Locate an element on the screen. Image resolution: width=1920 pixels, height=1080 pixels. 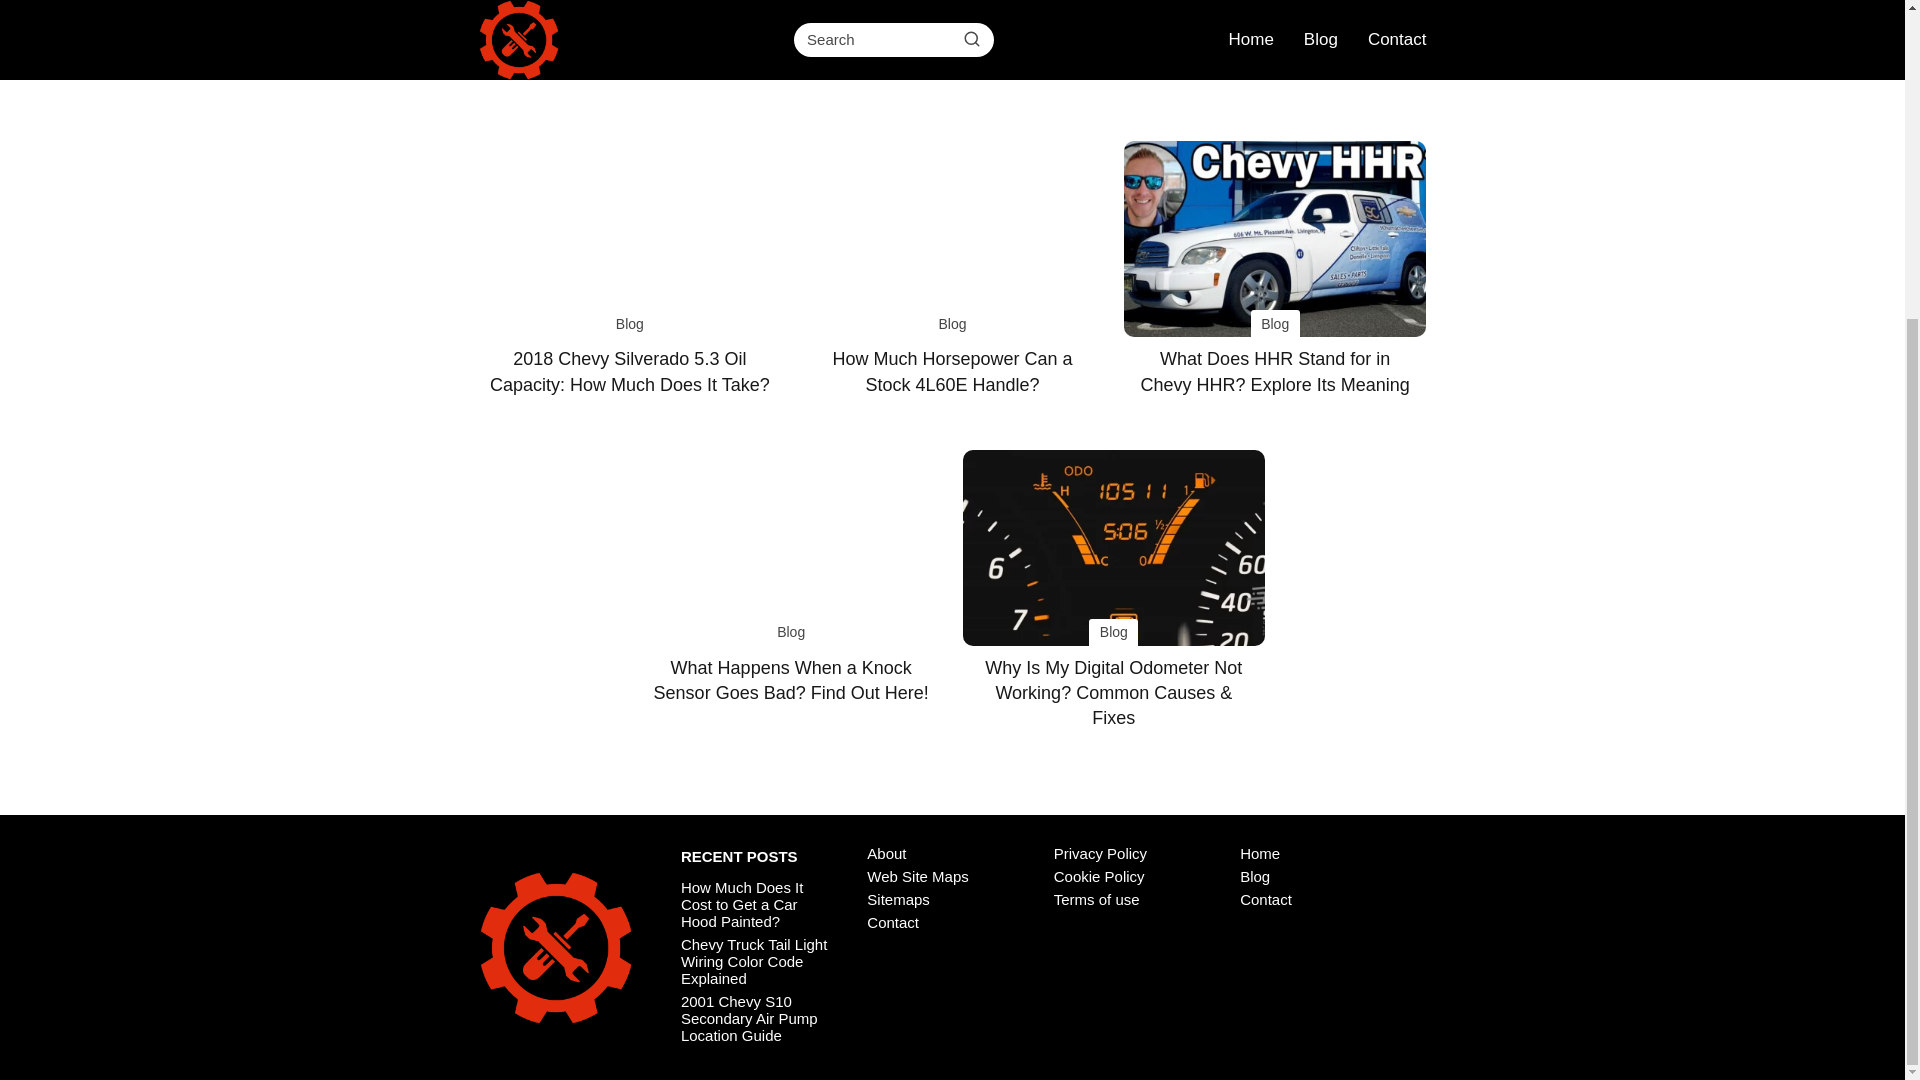
Web Site Maps is located at coordinates (917, 876).